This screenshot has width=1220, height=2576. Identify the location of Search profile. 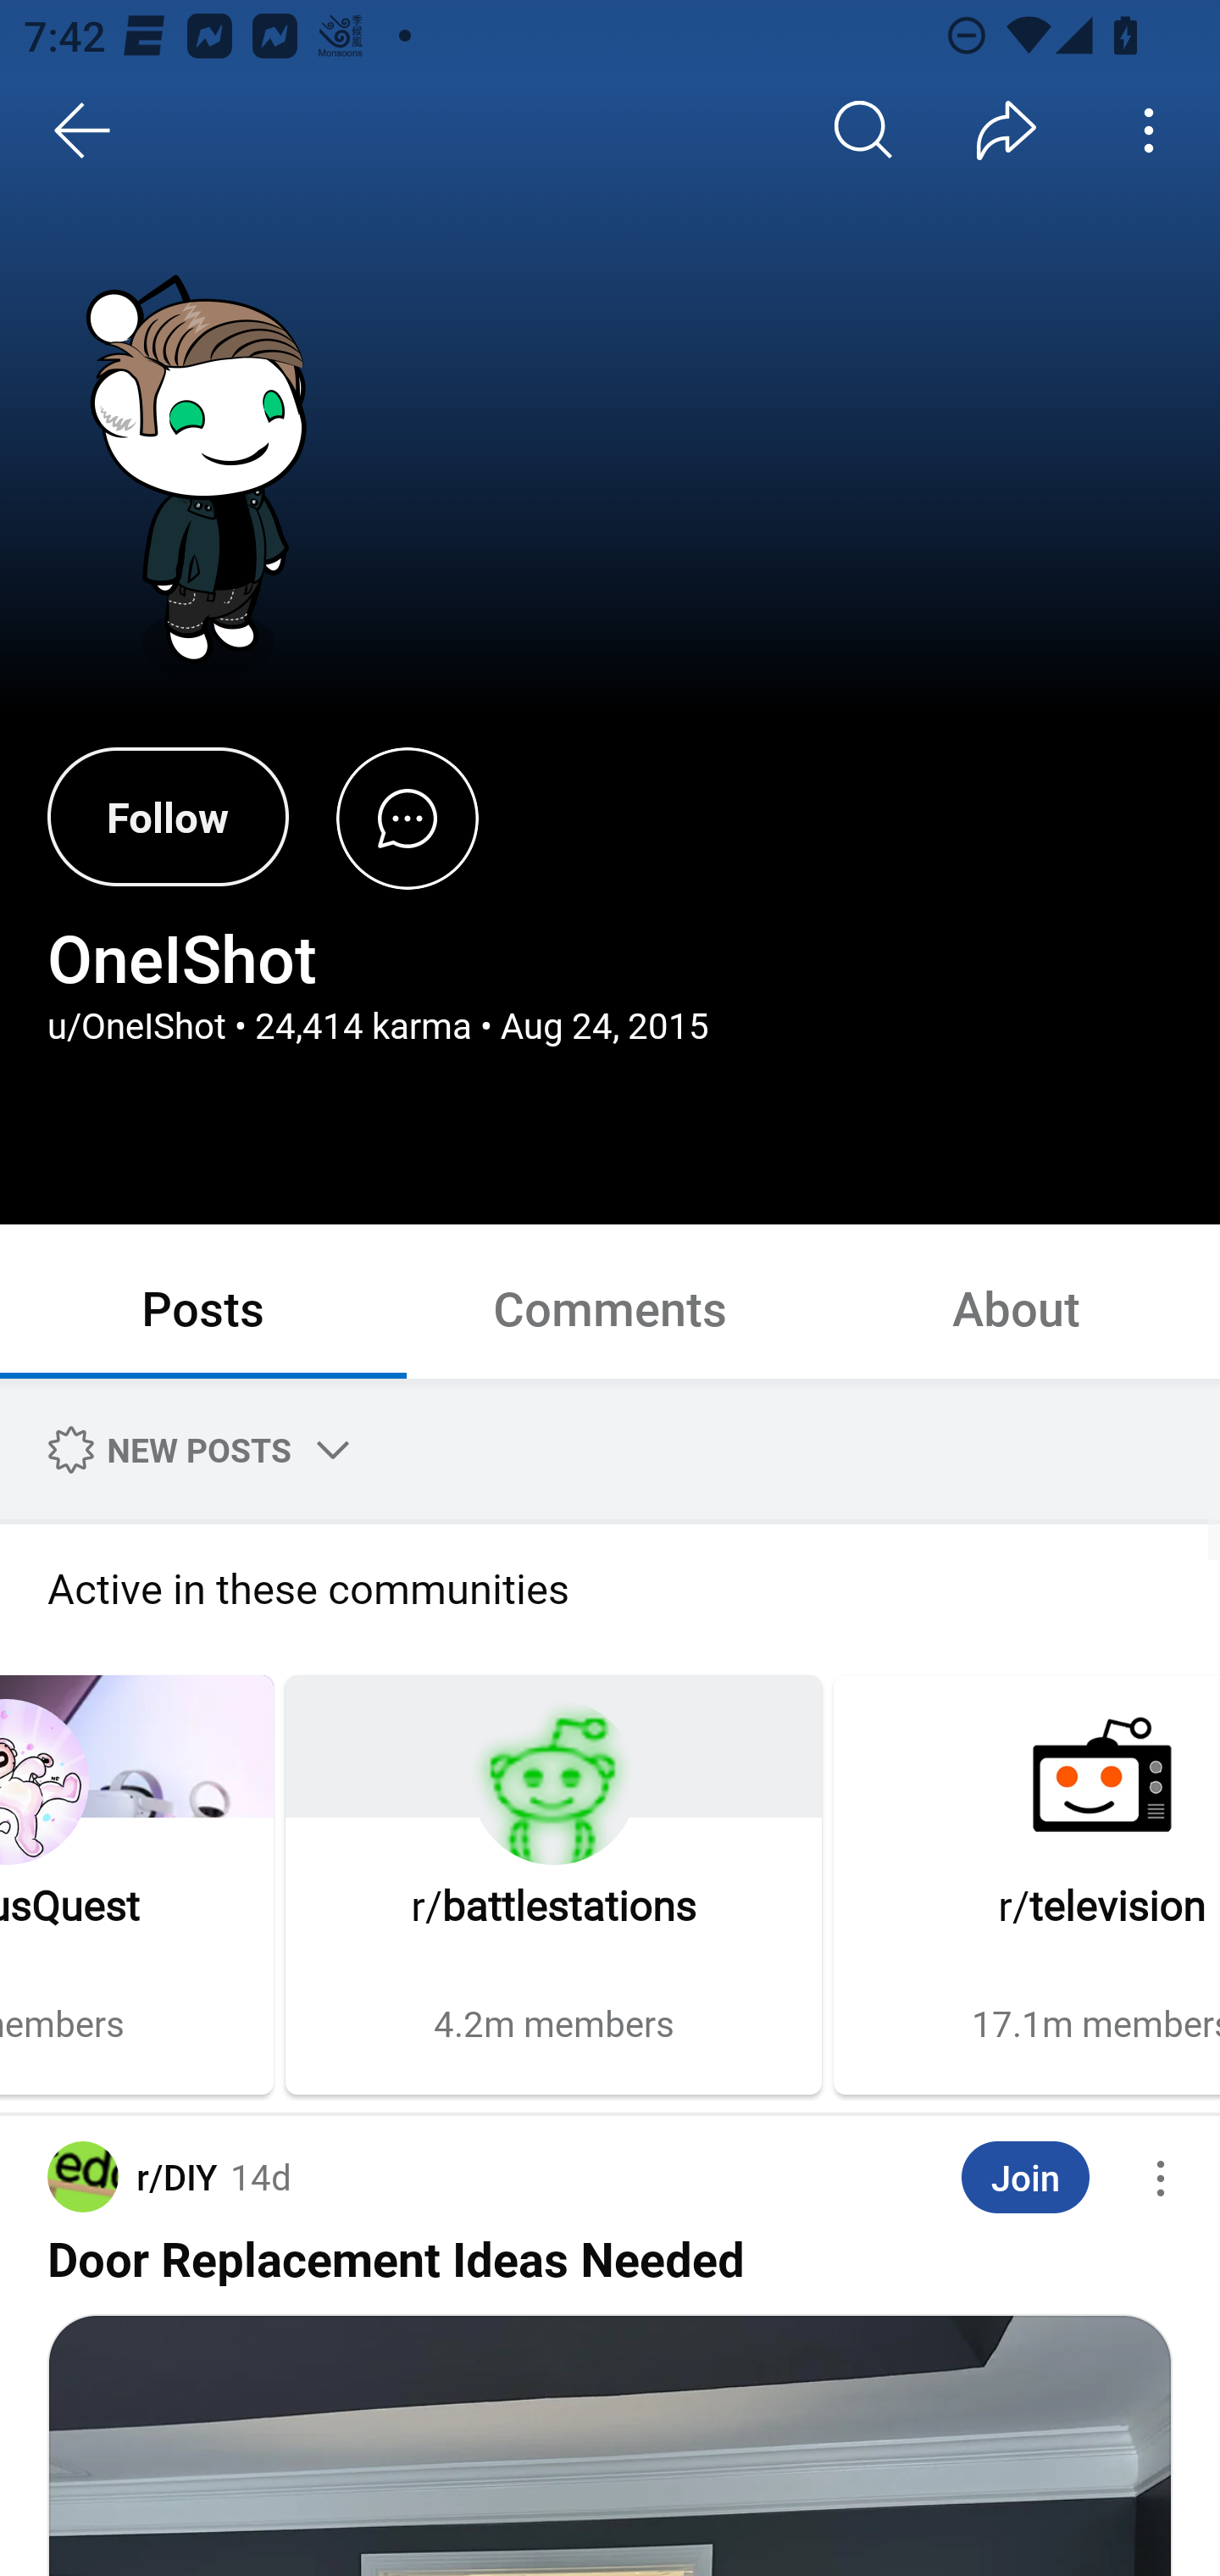
(864, 130).